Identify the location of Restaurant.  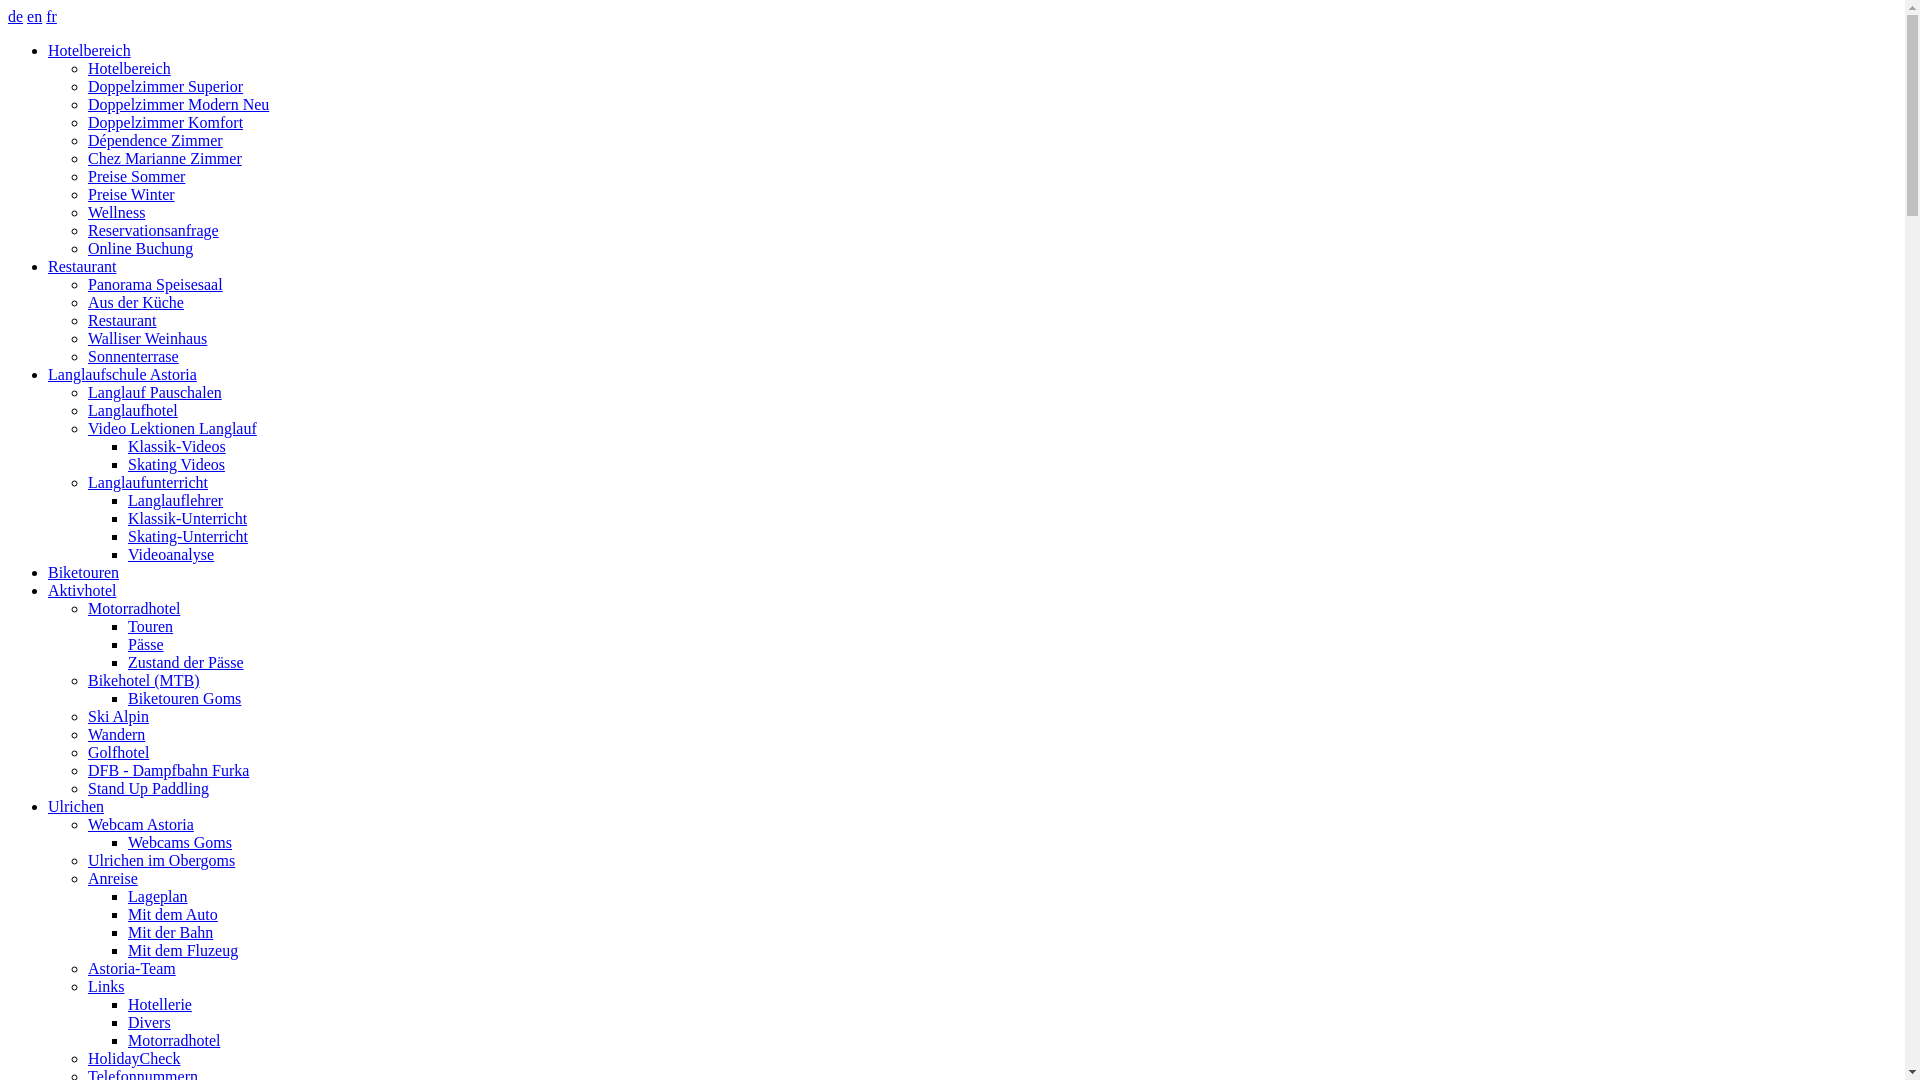
(122, 320).